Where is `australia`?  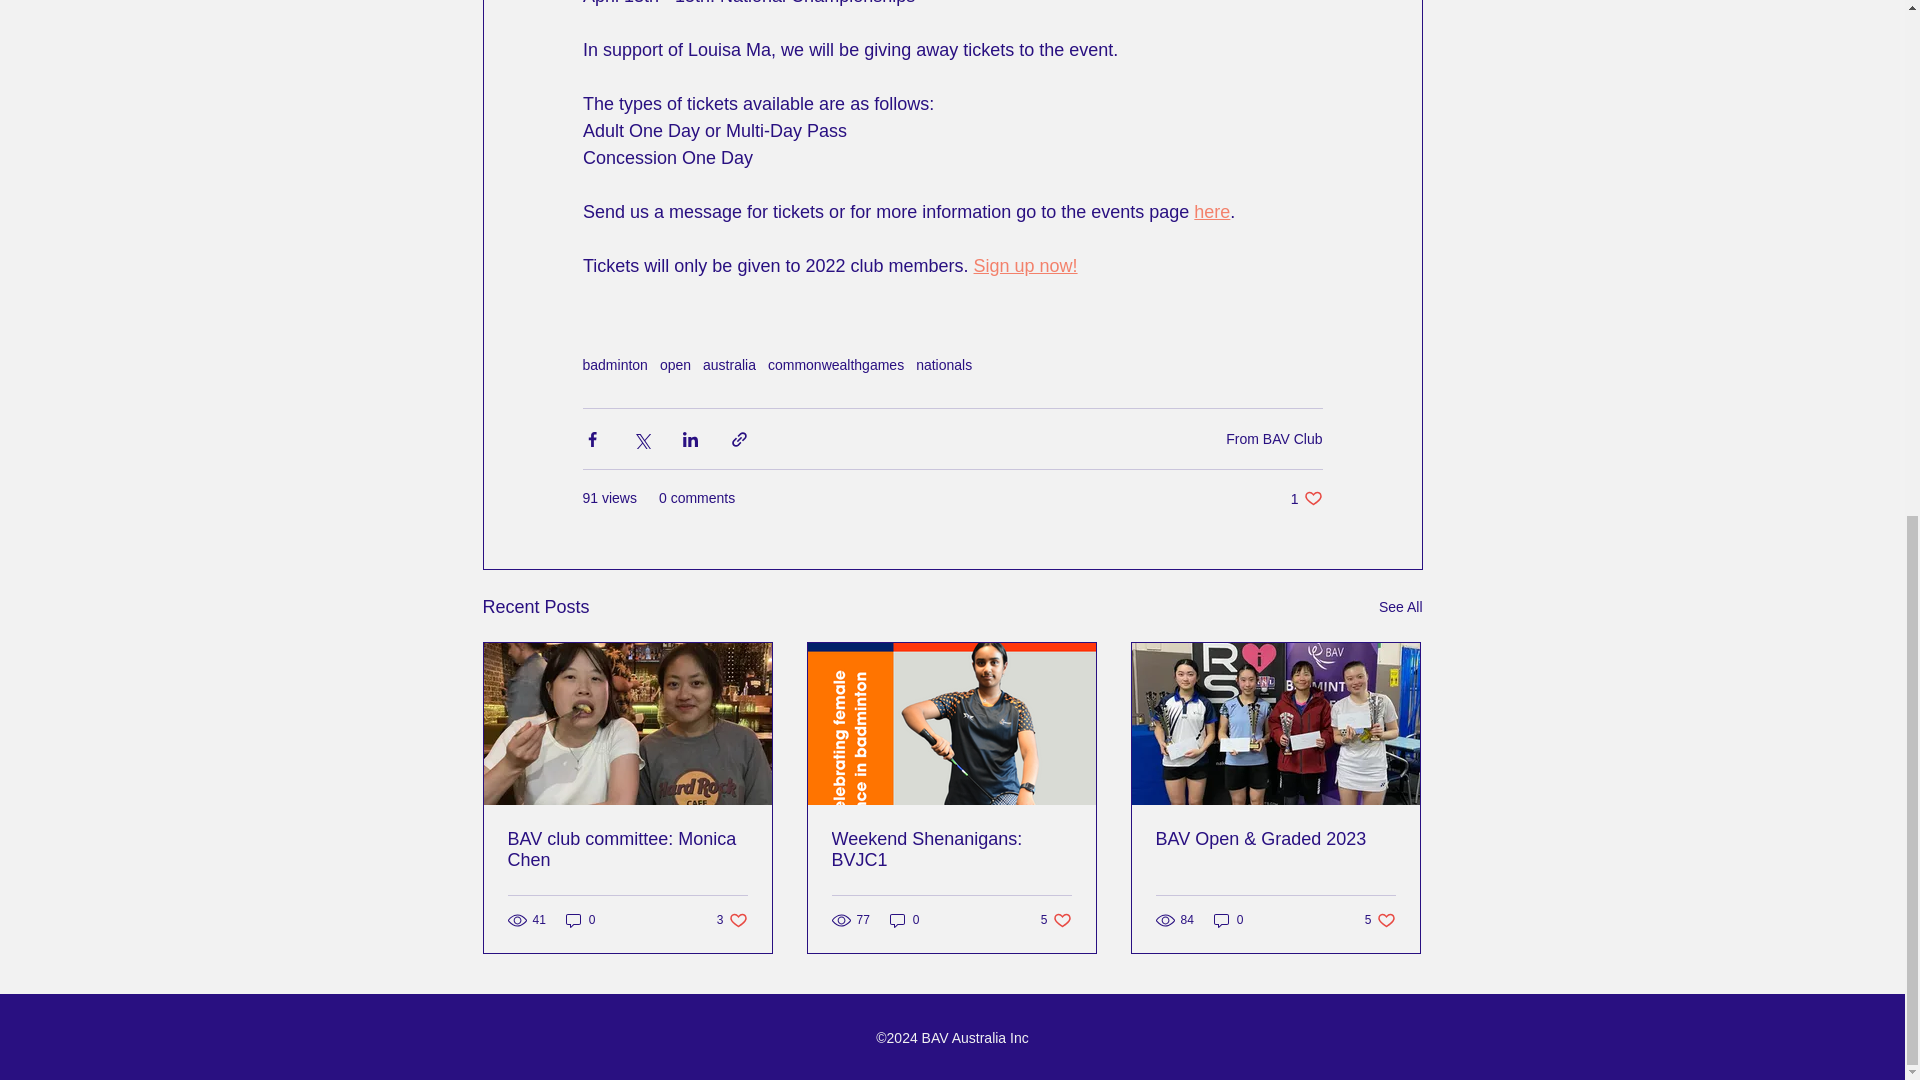
australia is located at coordinates (732, 920).